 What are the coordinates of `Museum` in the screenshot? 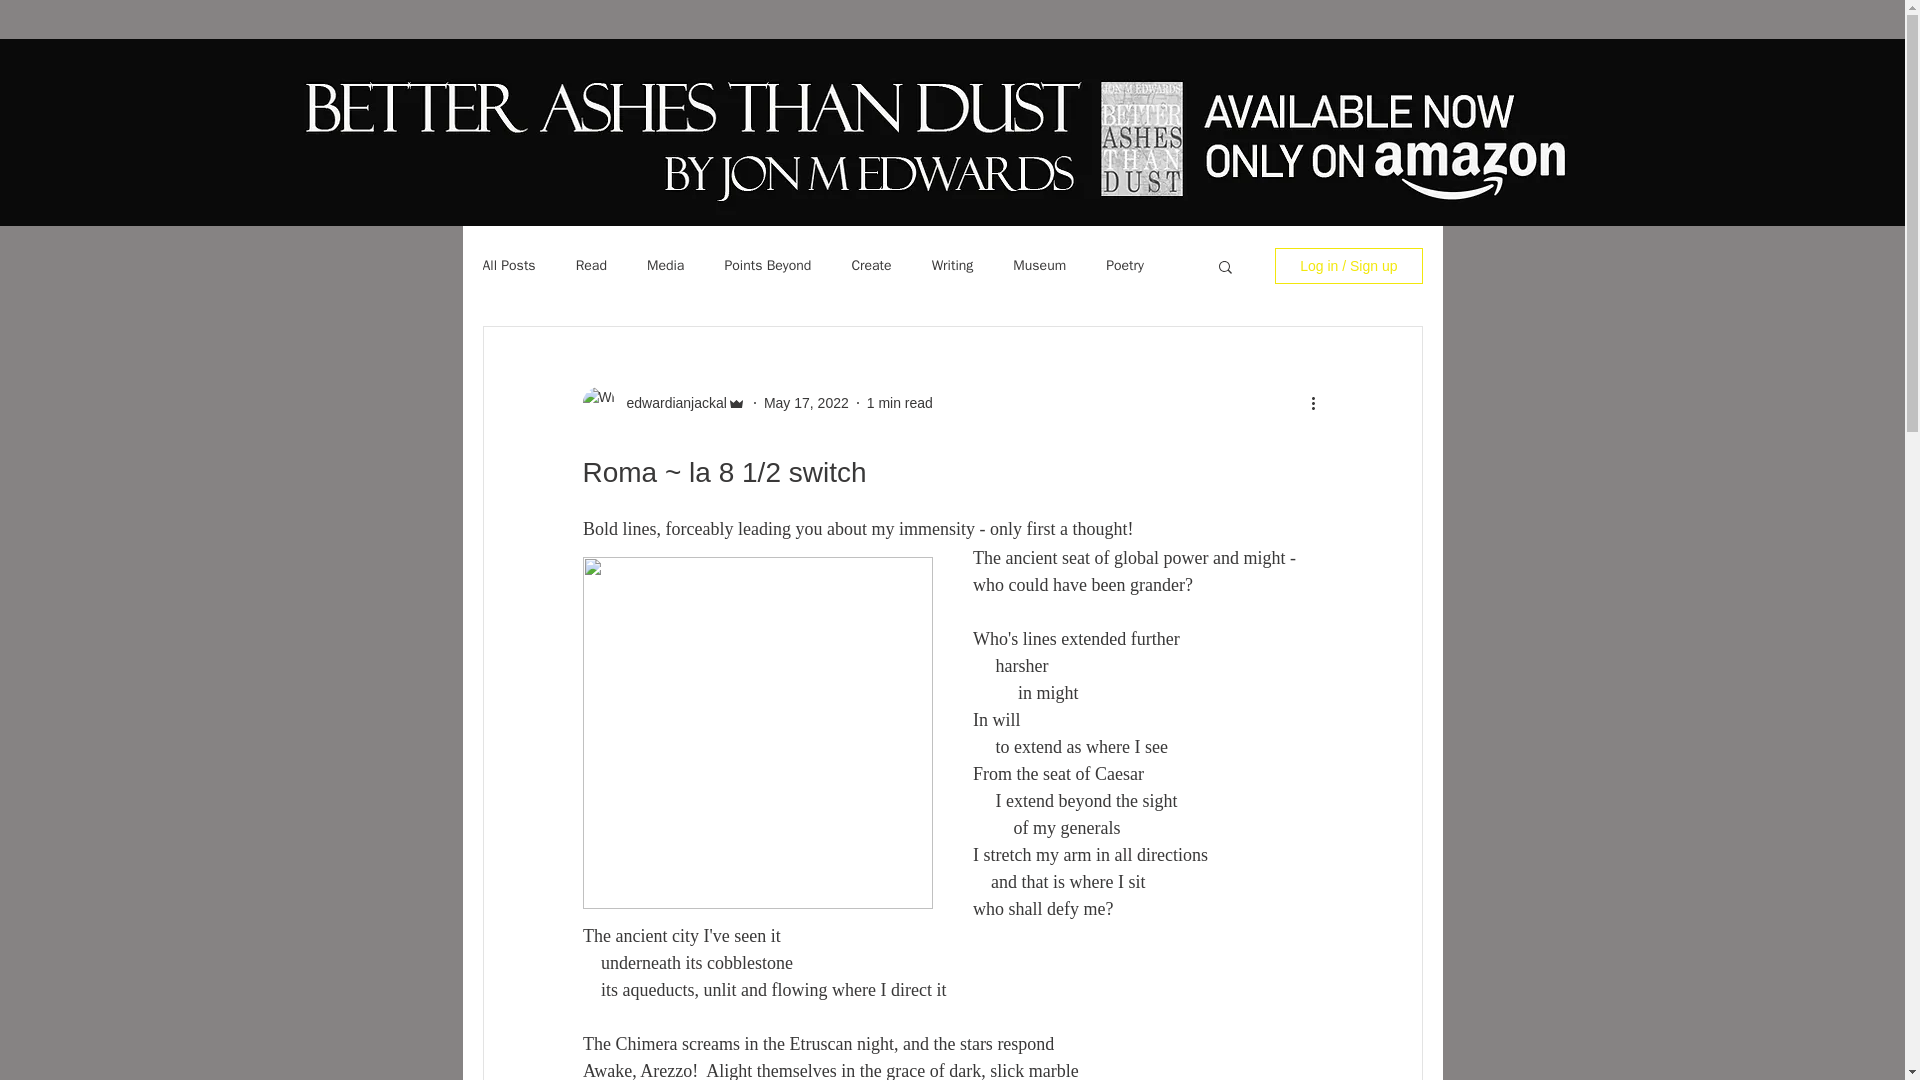 It's located at (1039, 266).